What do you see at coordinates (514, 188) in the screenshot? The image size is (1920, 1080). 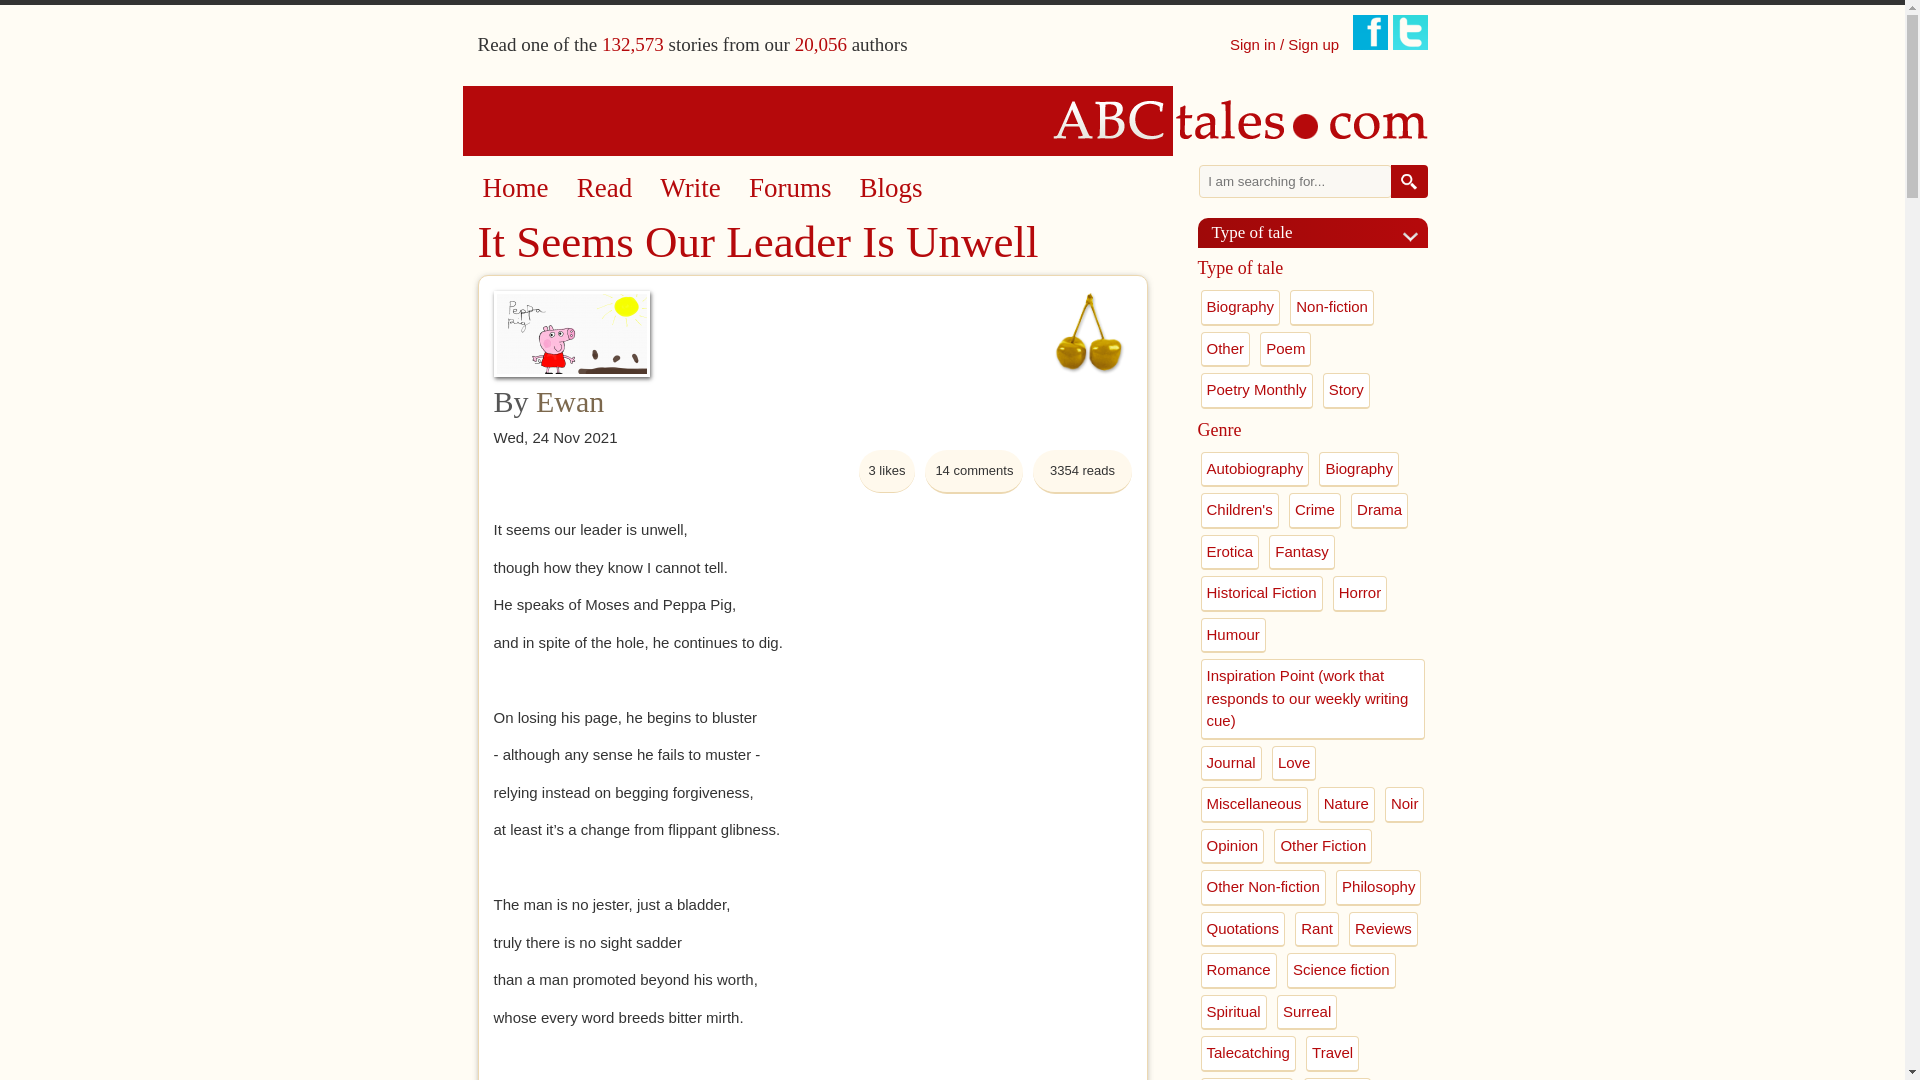 I see `Home` at bounding box center [514, 188].